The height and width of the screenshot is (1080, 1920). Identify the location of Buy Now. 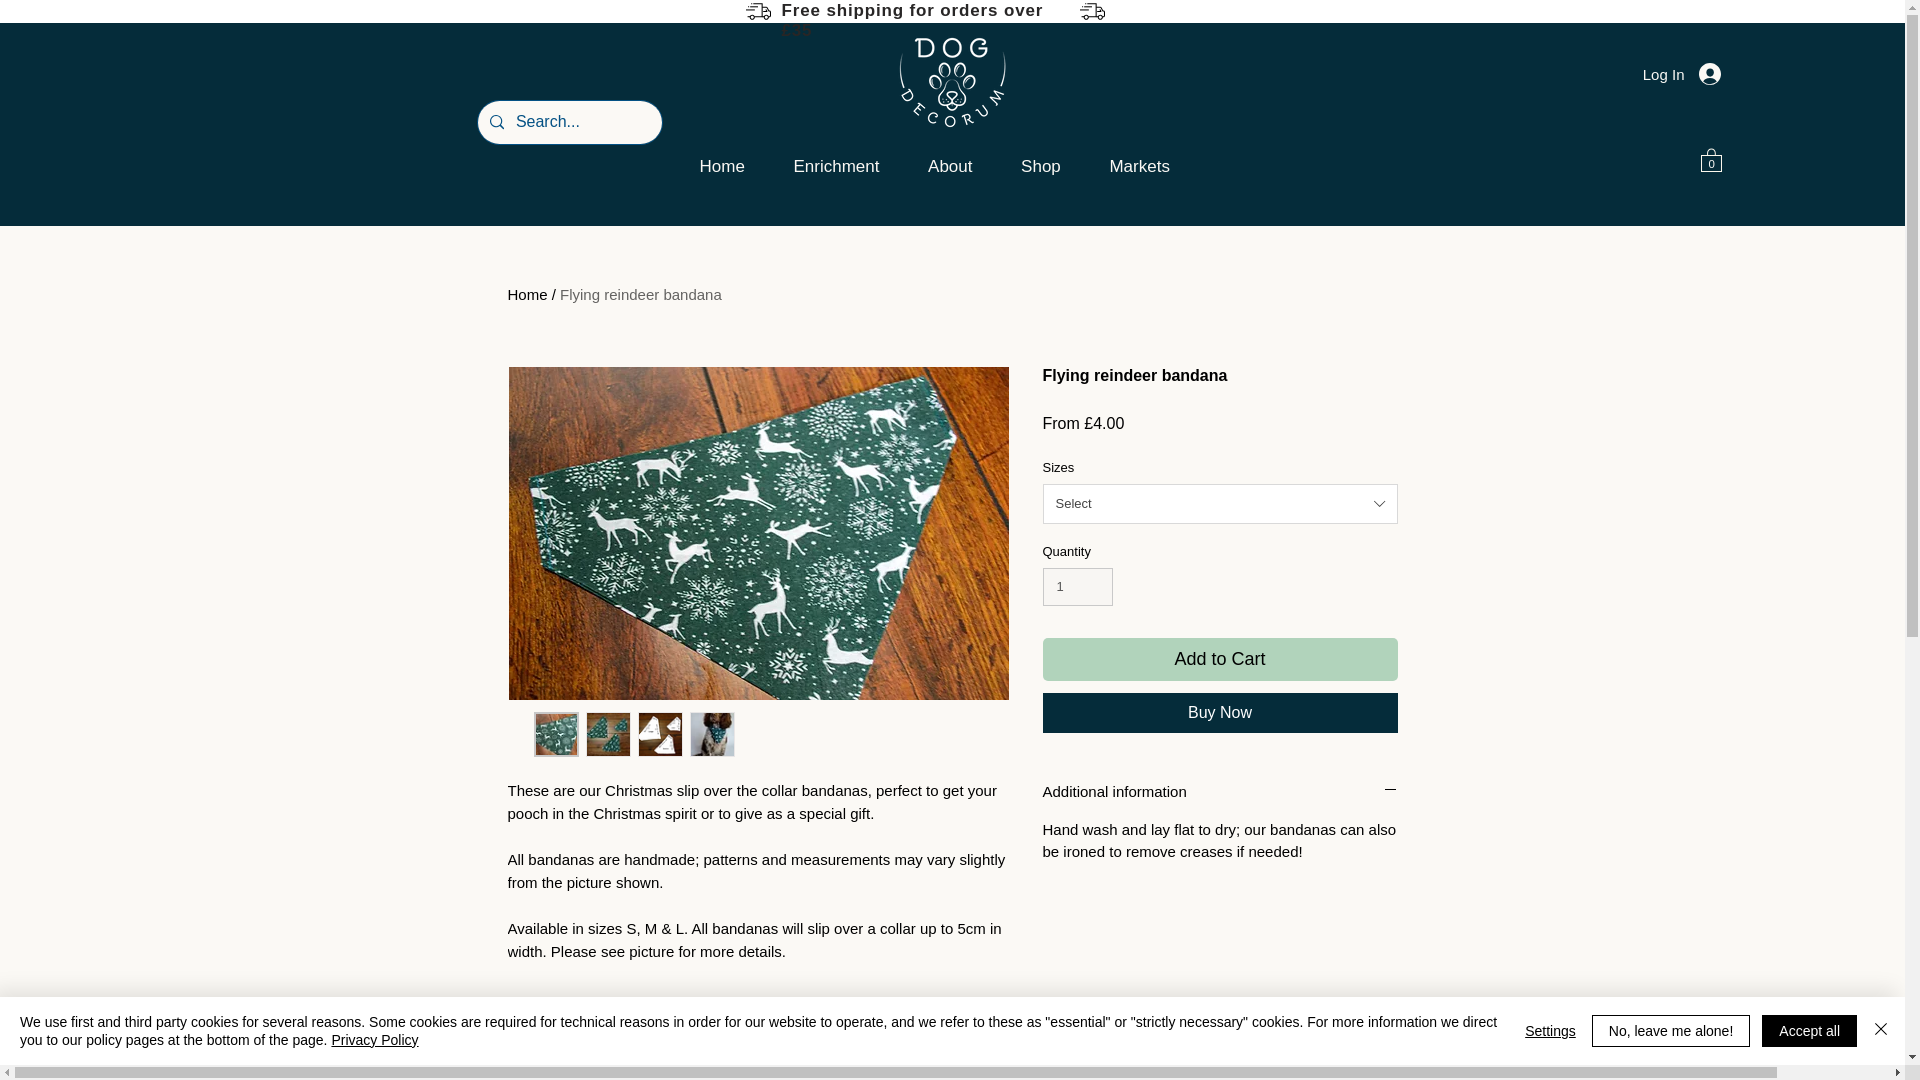
(1220, 713).